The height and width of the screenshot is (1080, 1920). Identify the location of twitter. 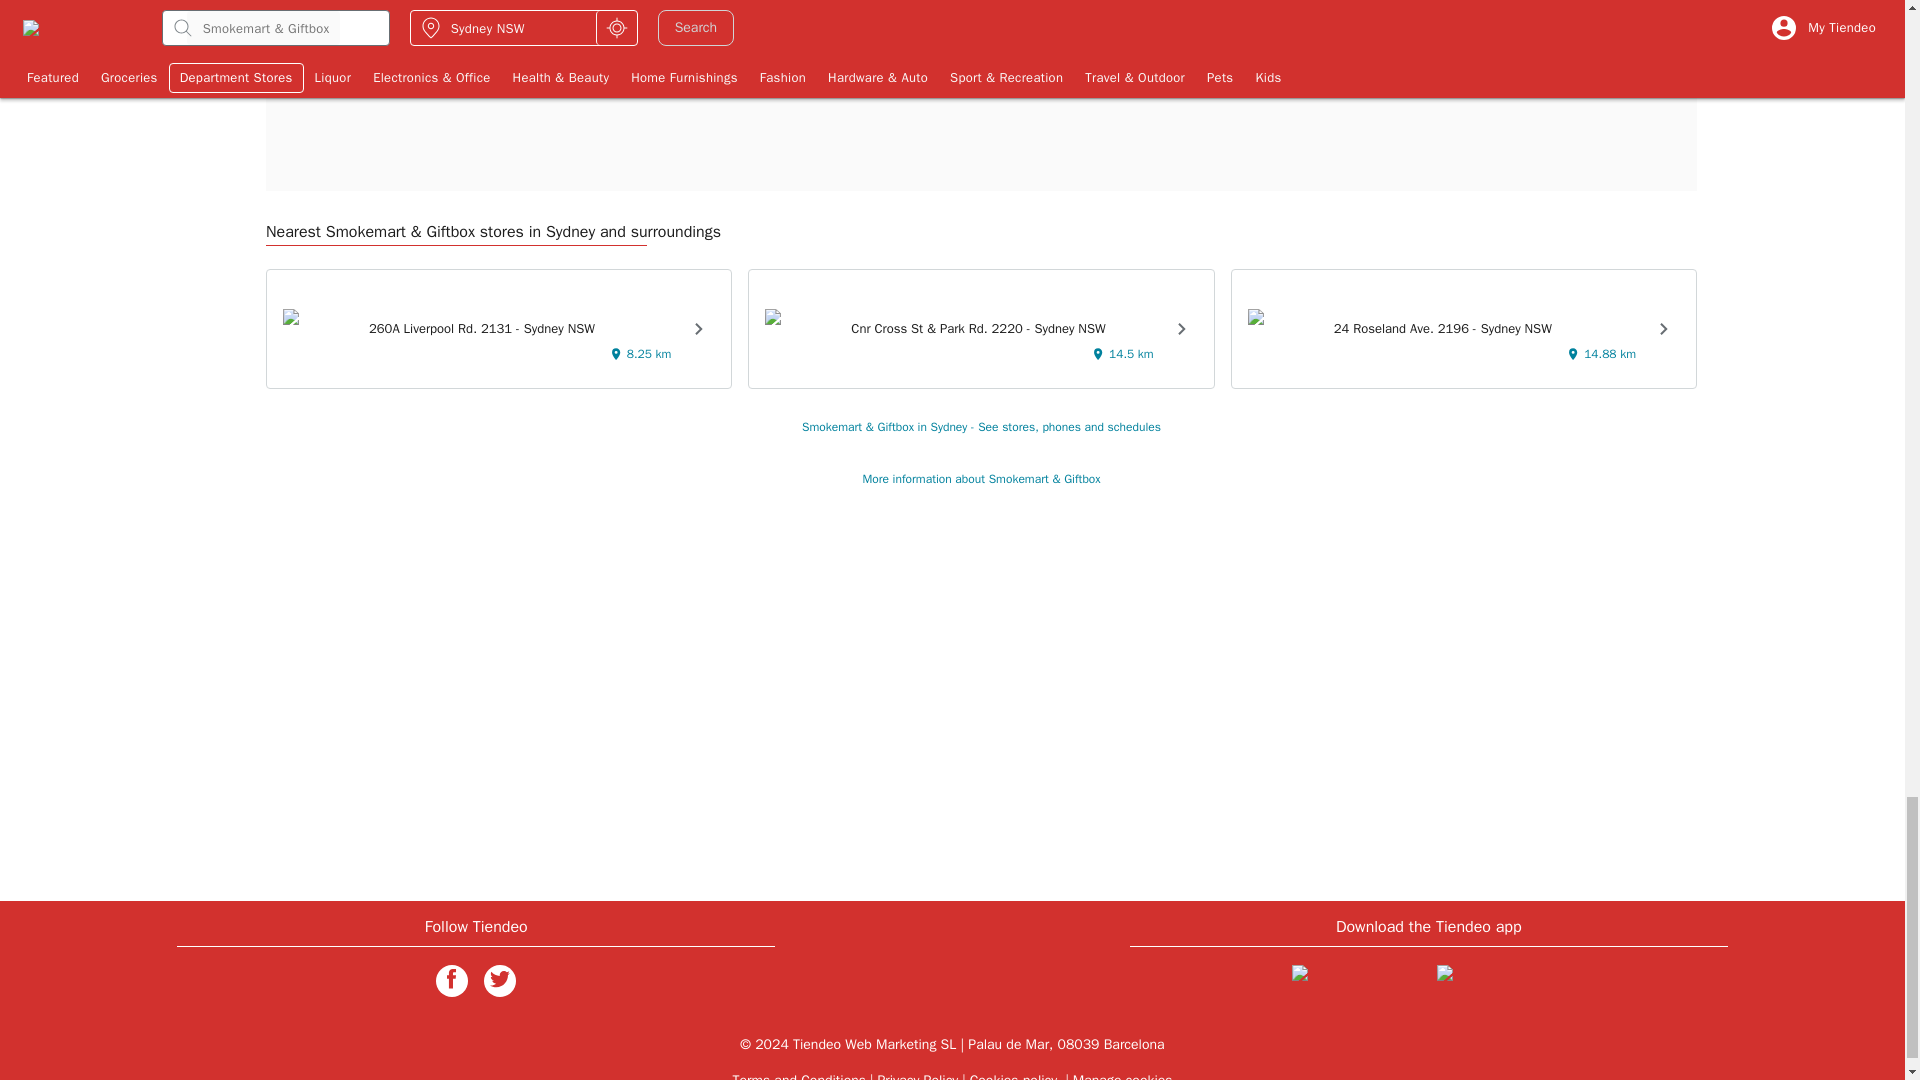
(500, 980).